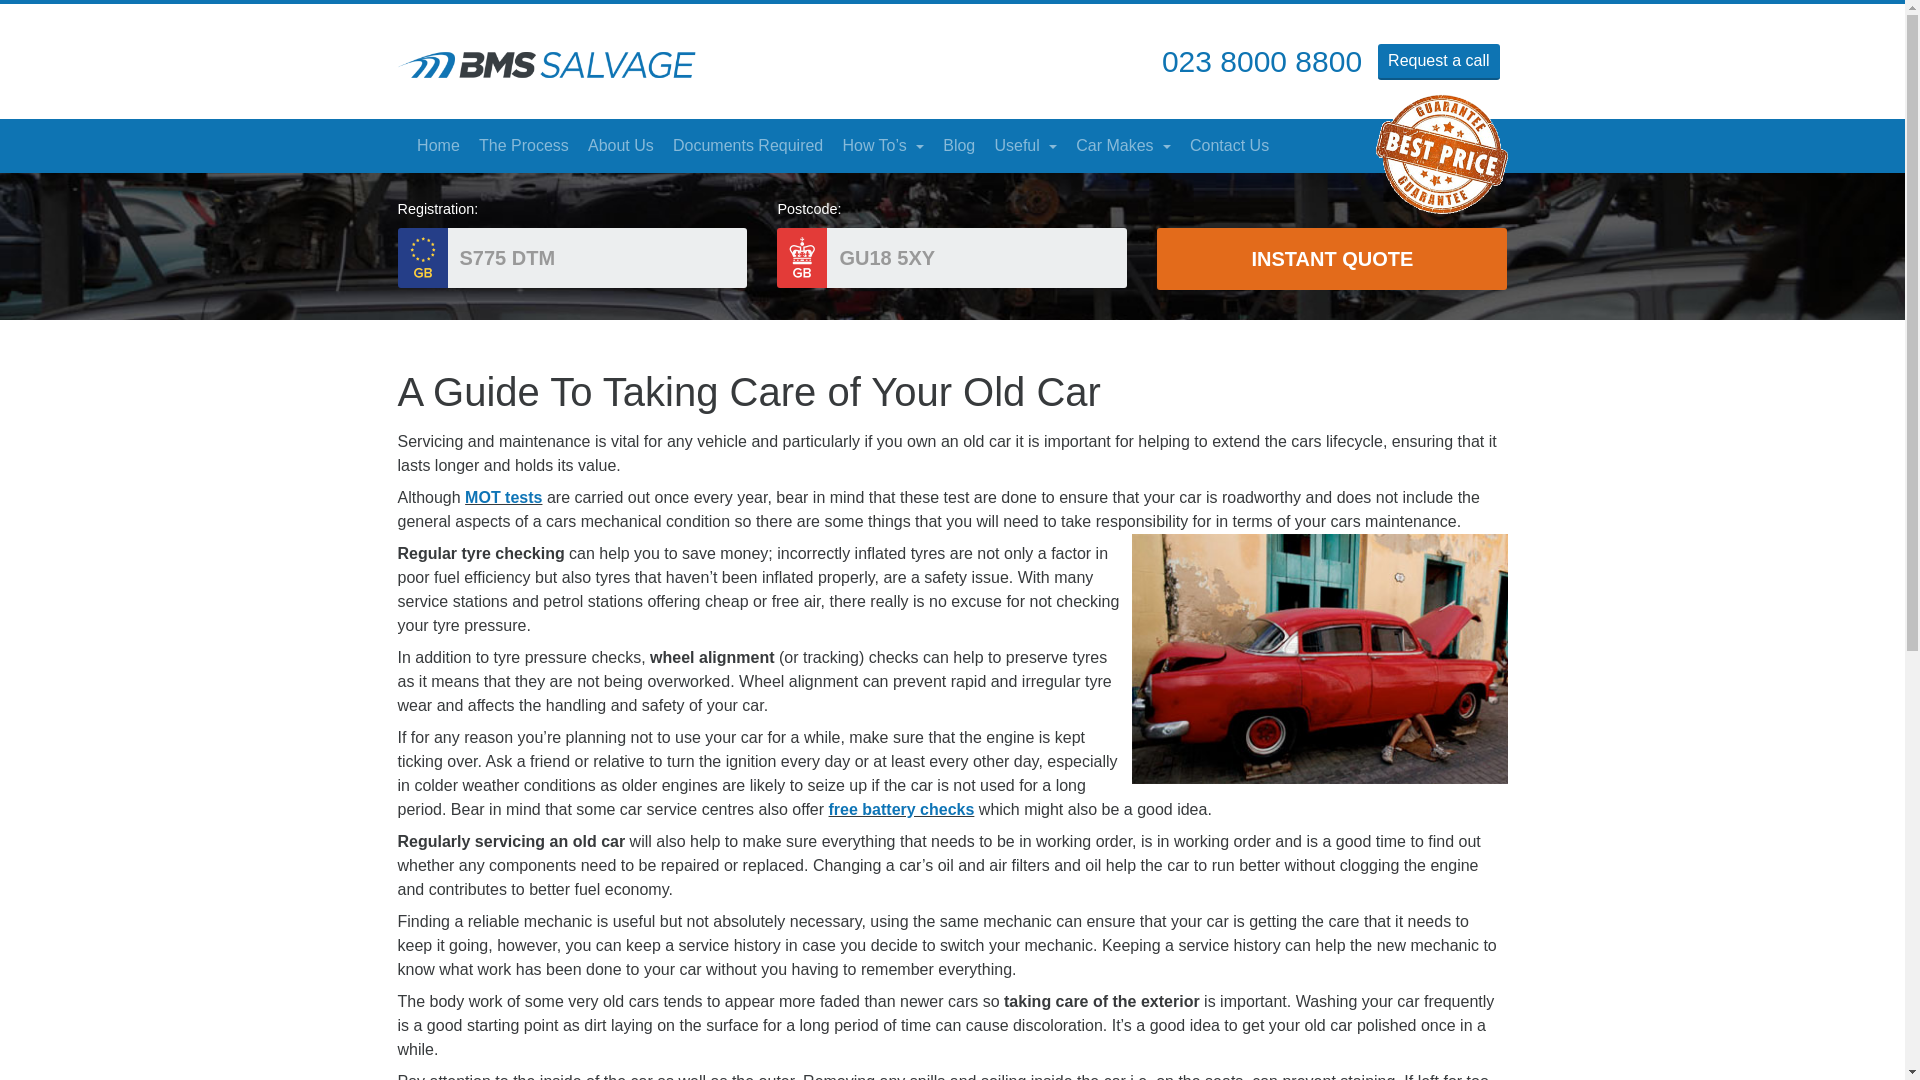  What do you see at coordinates (546, 65) in the screenshot?
I see `BMS Salvage` at bounding box center [546, 65].